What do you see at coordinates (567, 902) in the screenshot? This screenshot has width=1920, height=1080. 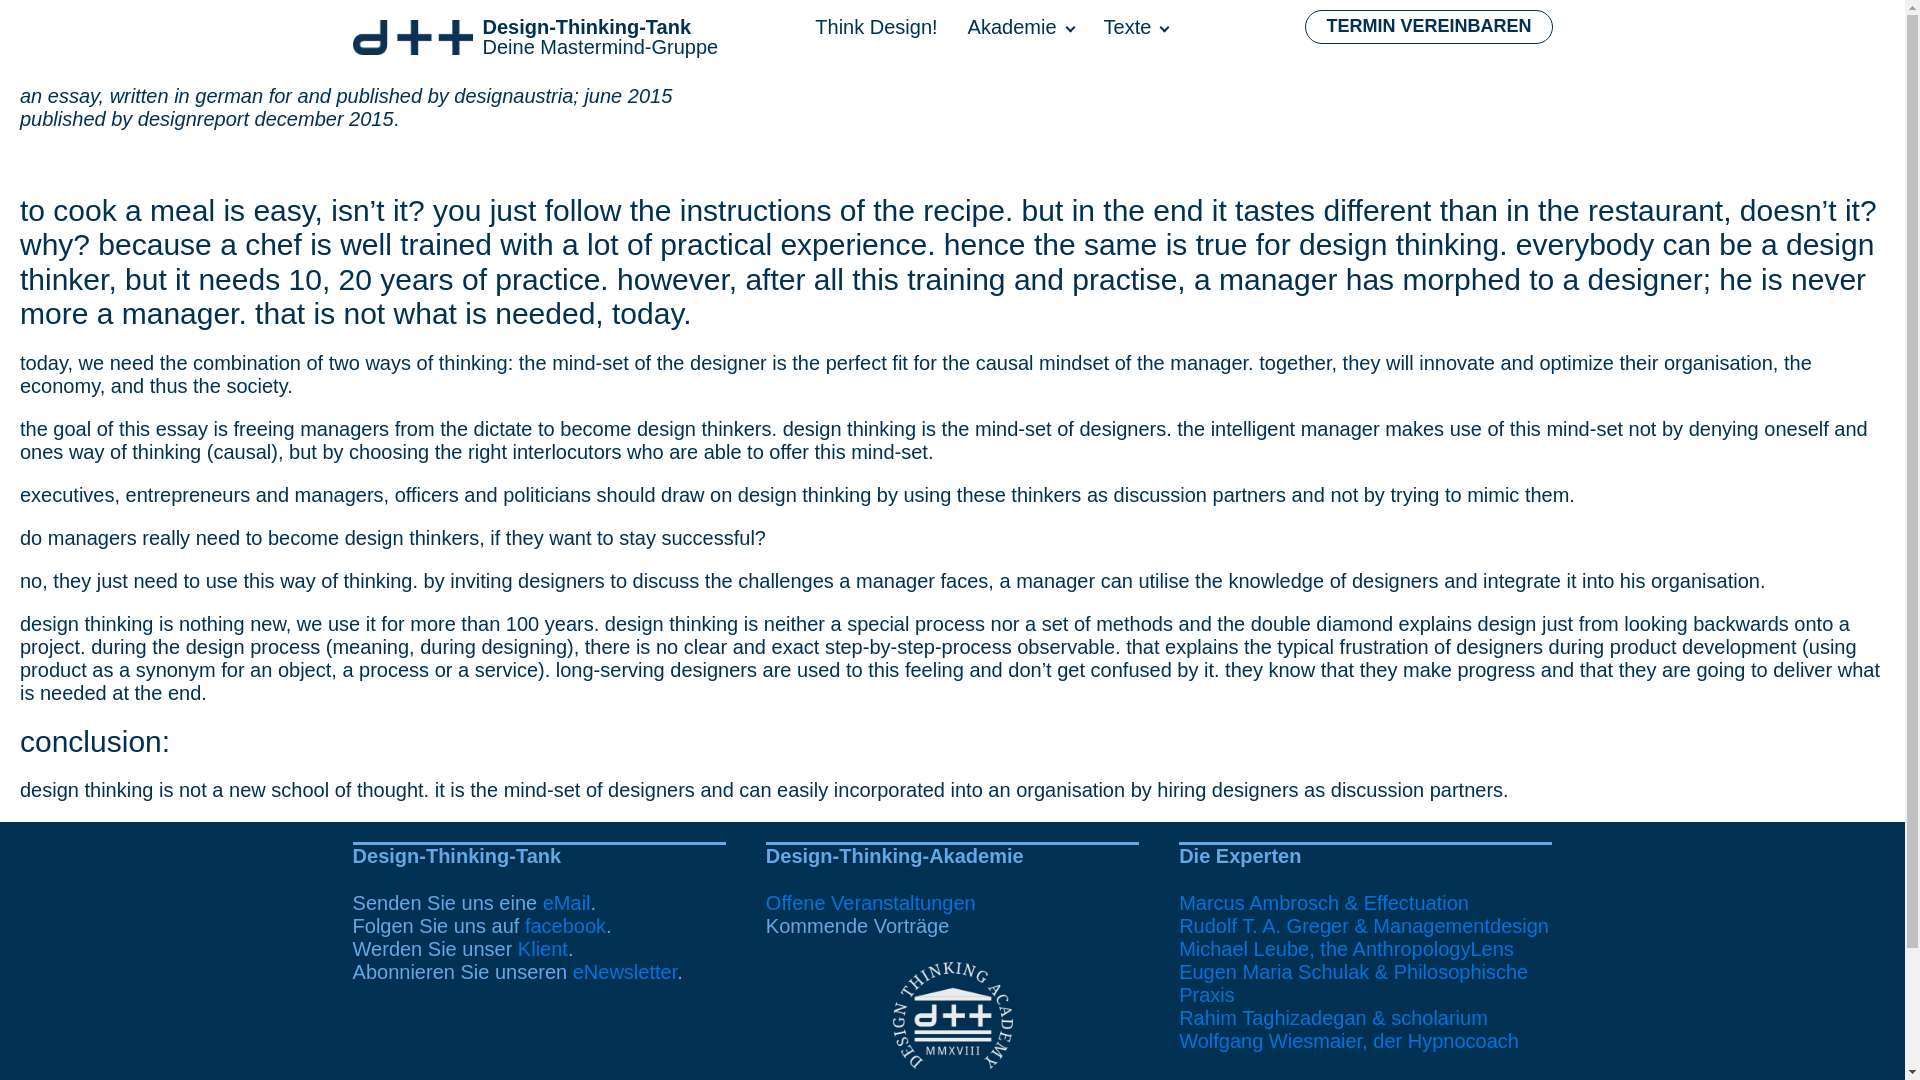 I see `eMail` at bounding box center [567, 902].